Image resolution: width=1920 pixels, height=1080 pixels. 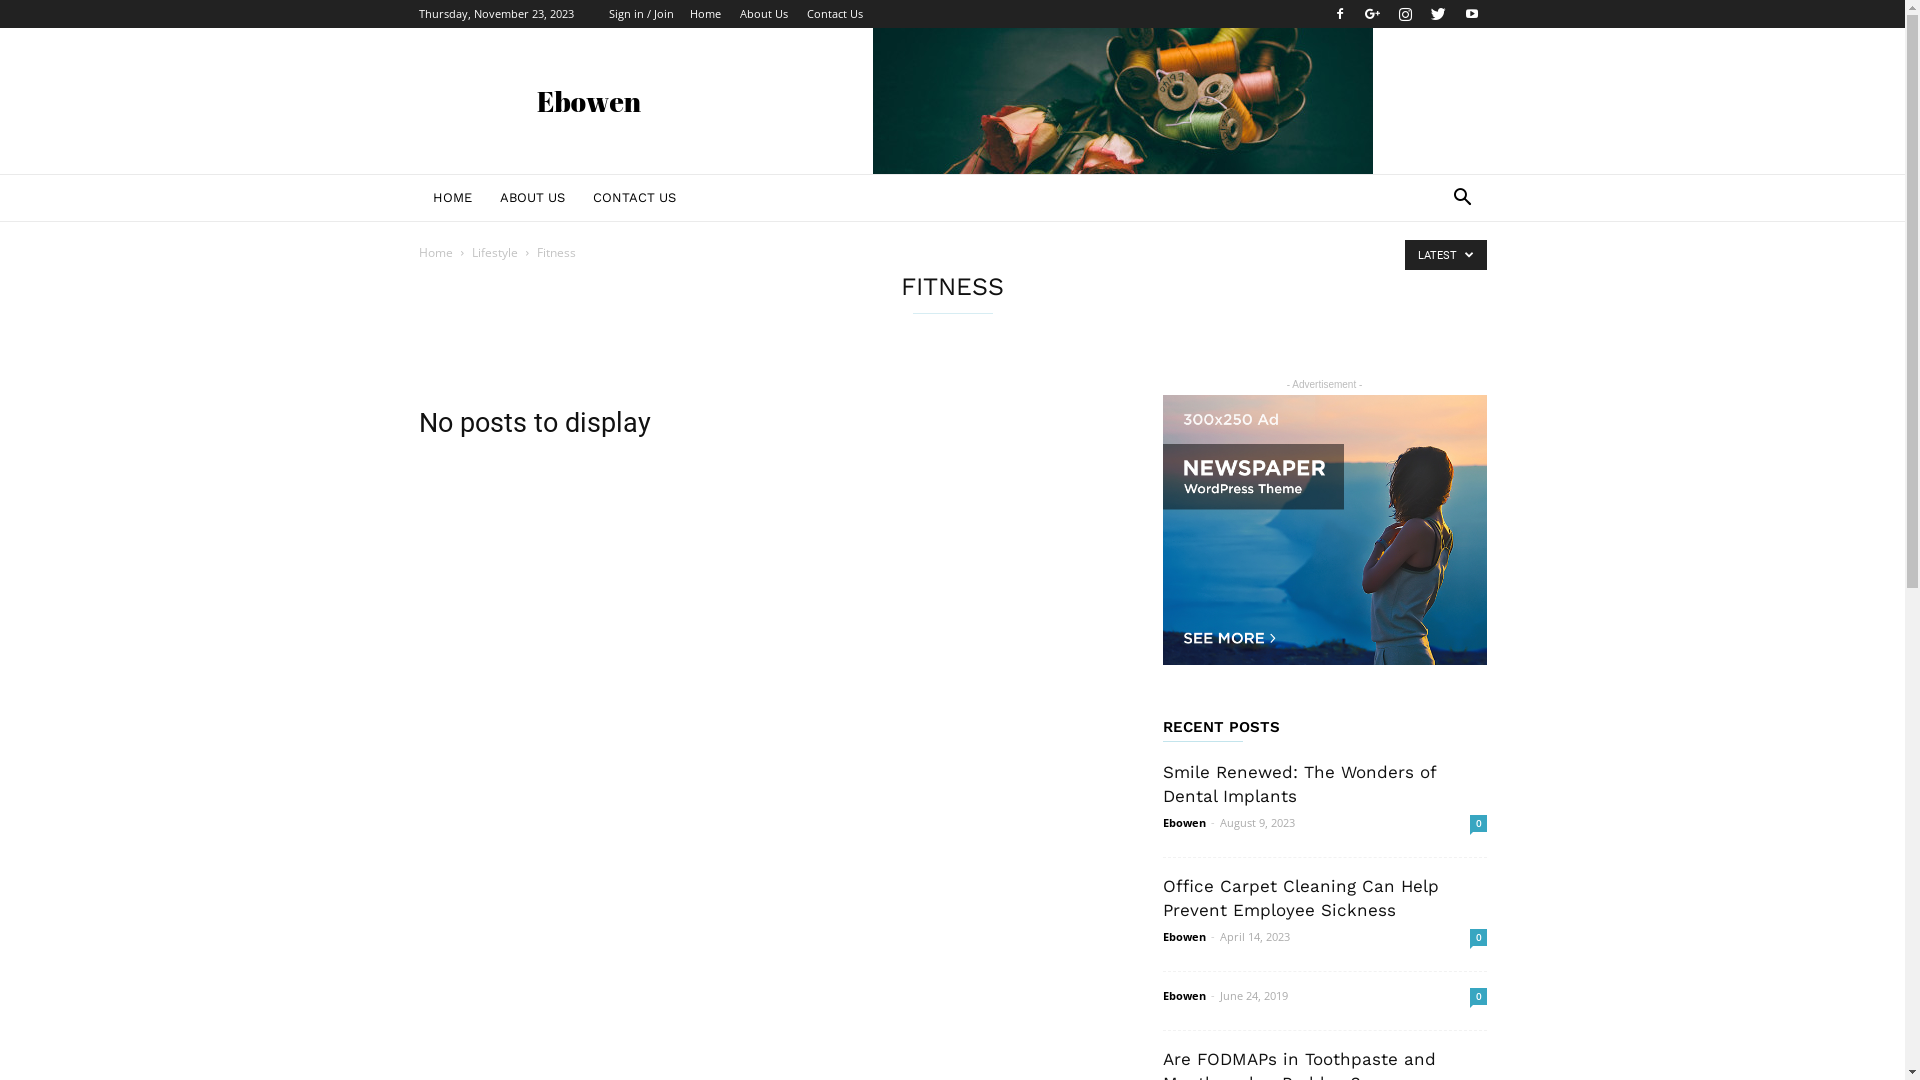 I want to click on Home, so click(x=435, y=252).